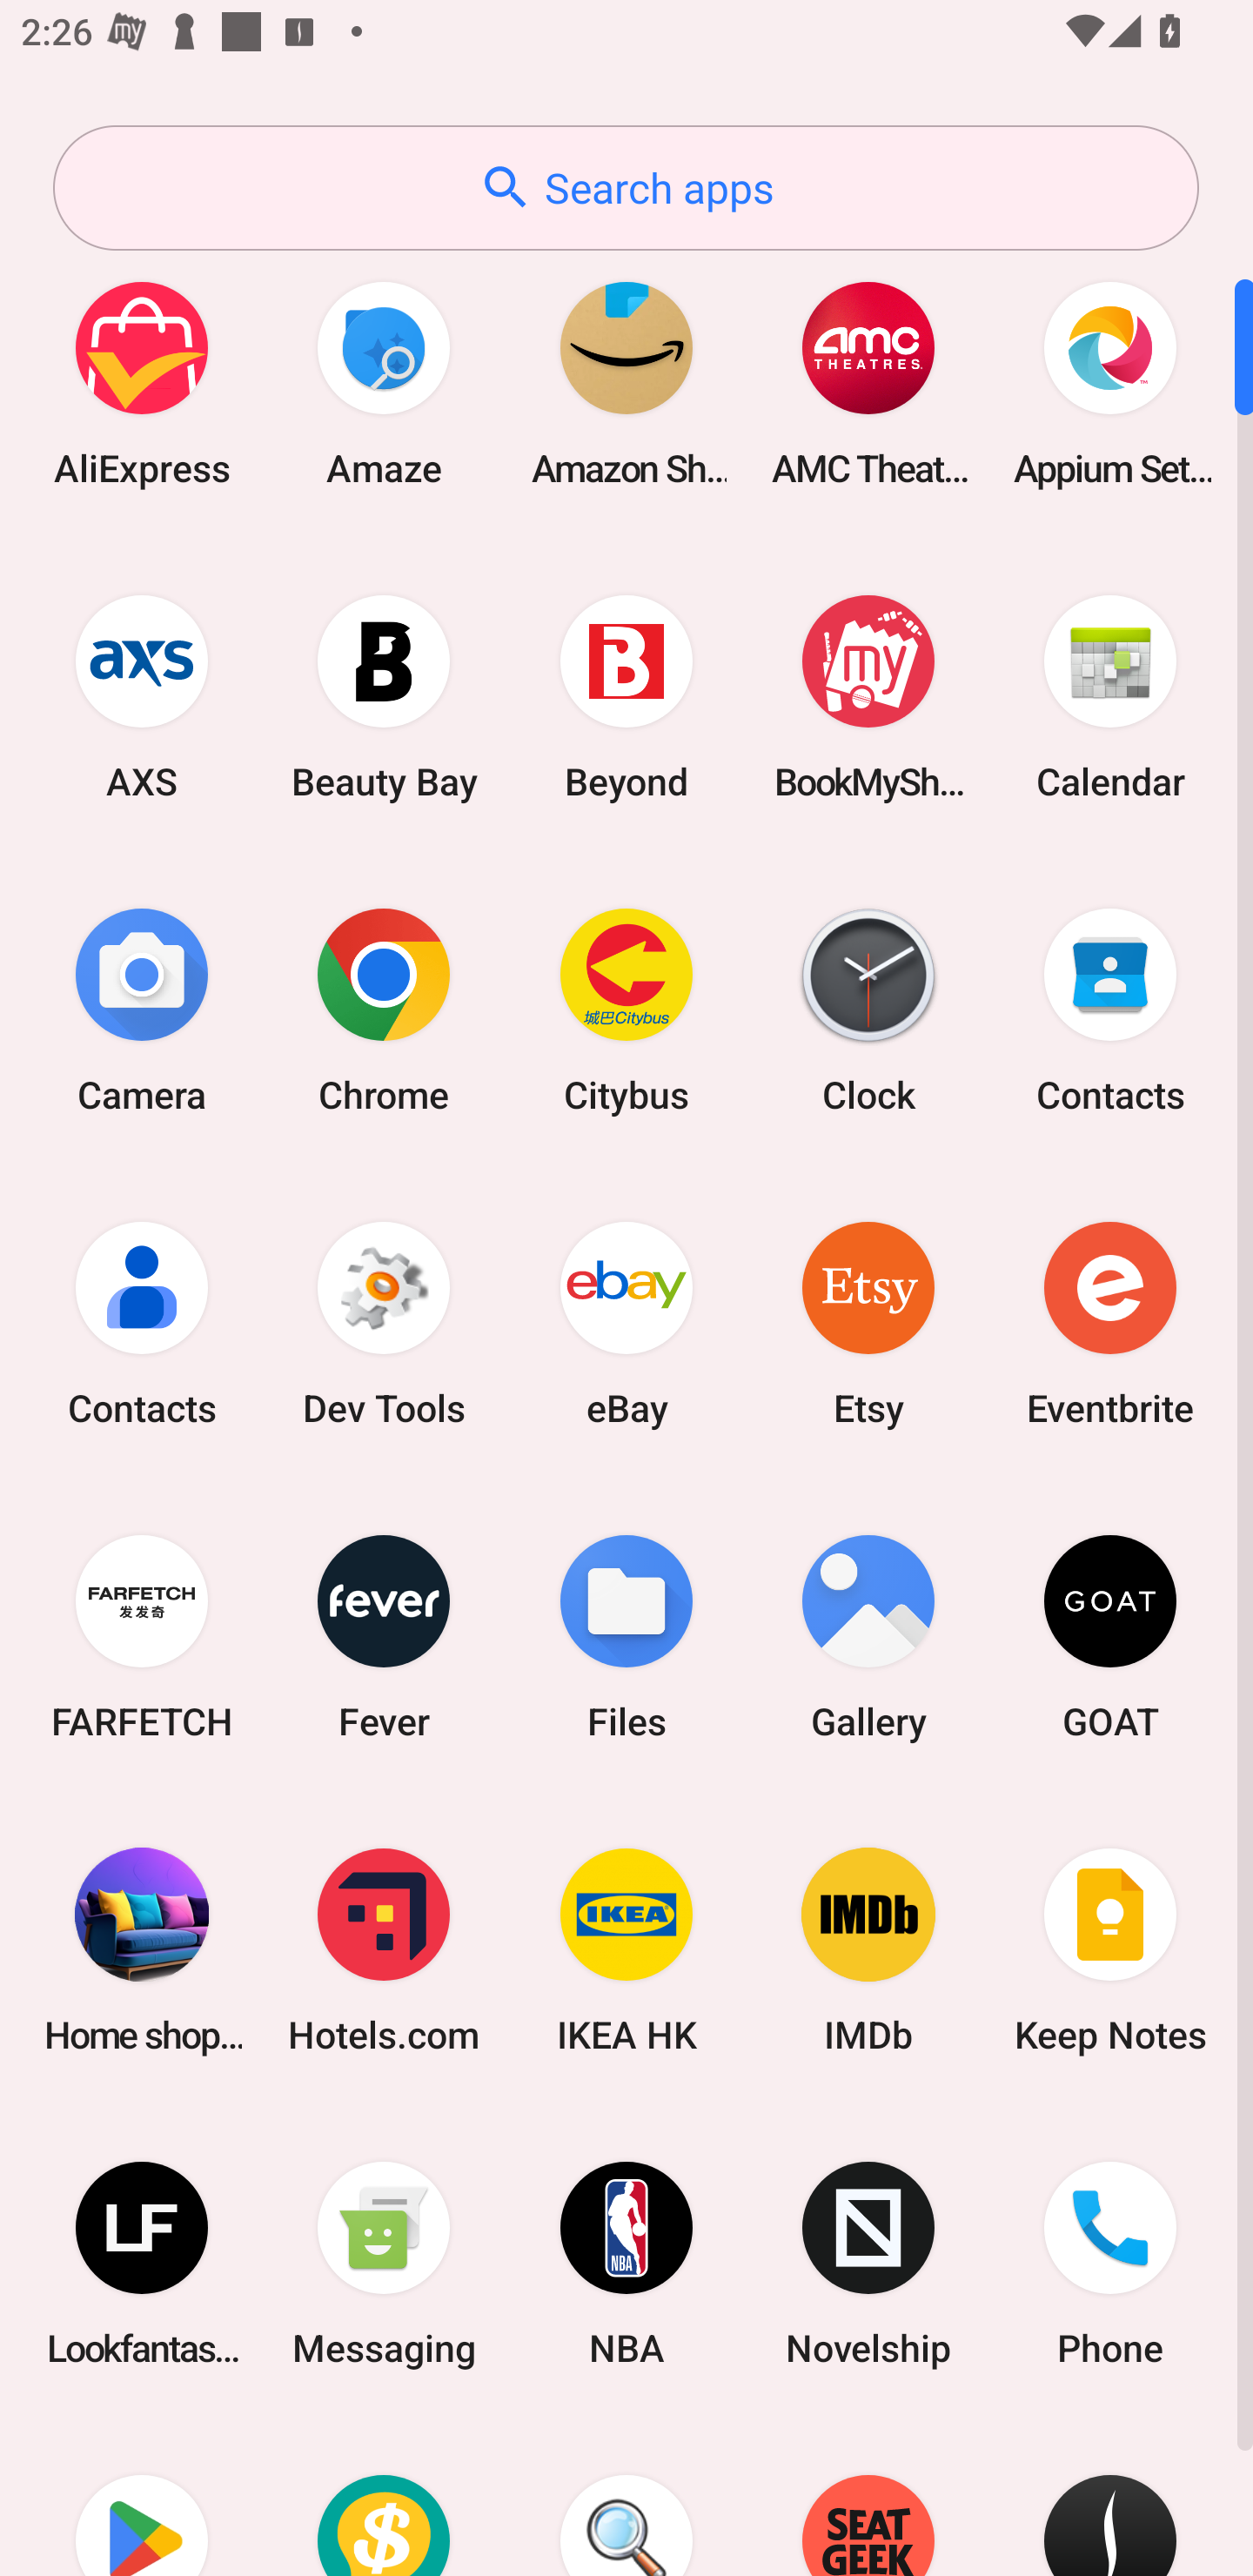 This screenshot has height=2576, width=1253. Describe the element at coordinates (142, 1010) in the screenshot. I see `Camera` at that location.